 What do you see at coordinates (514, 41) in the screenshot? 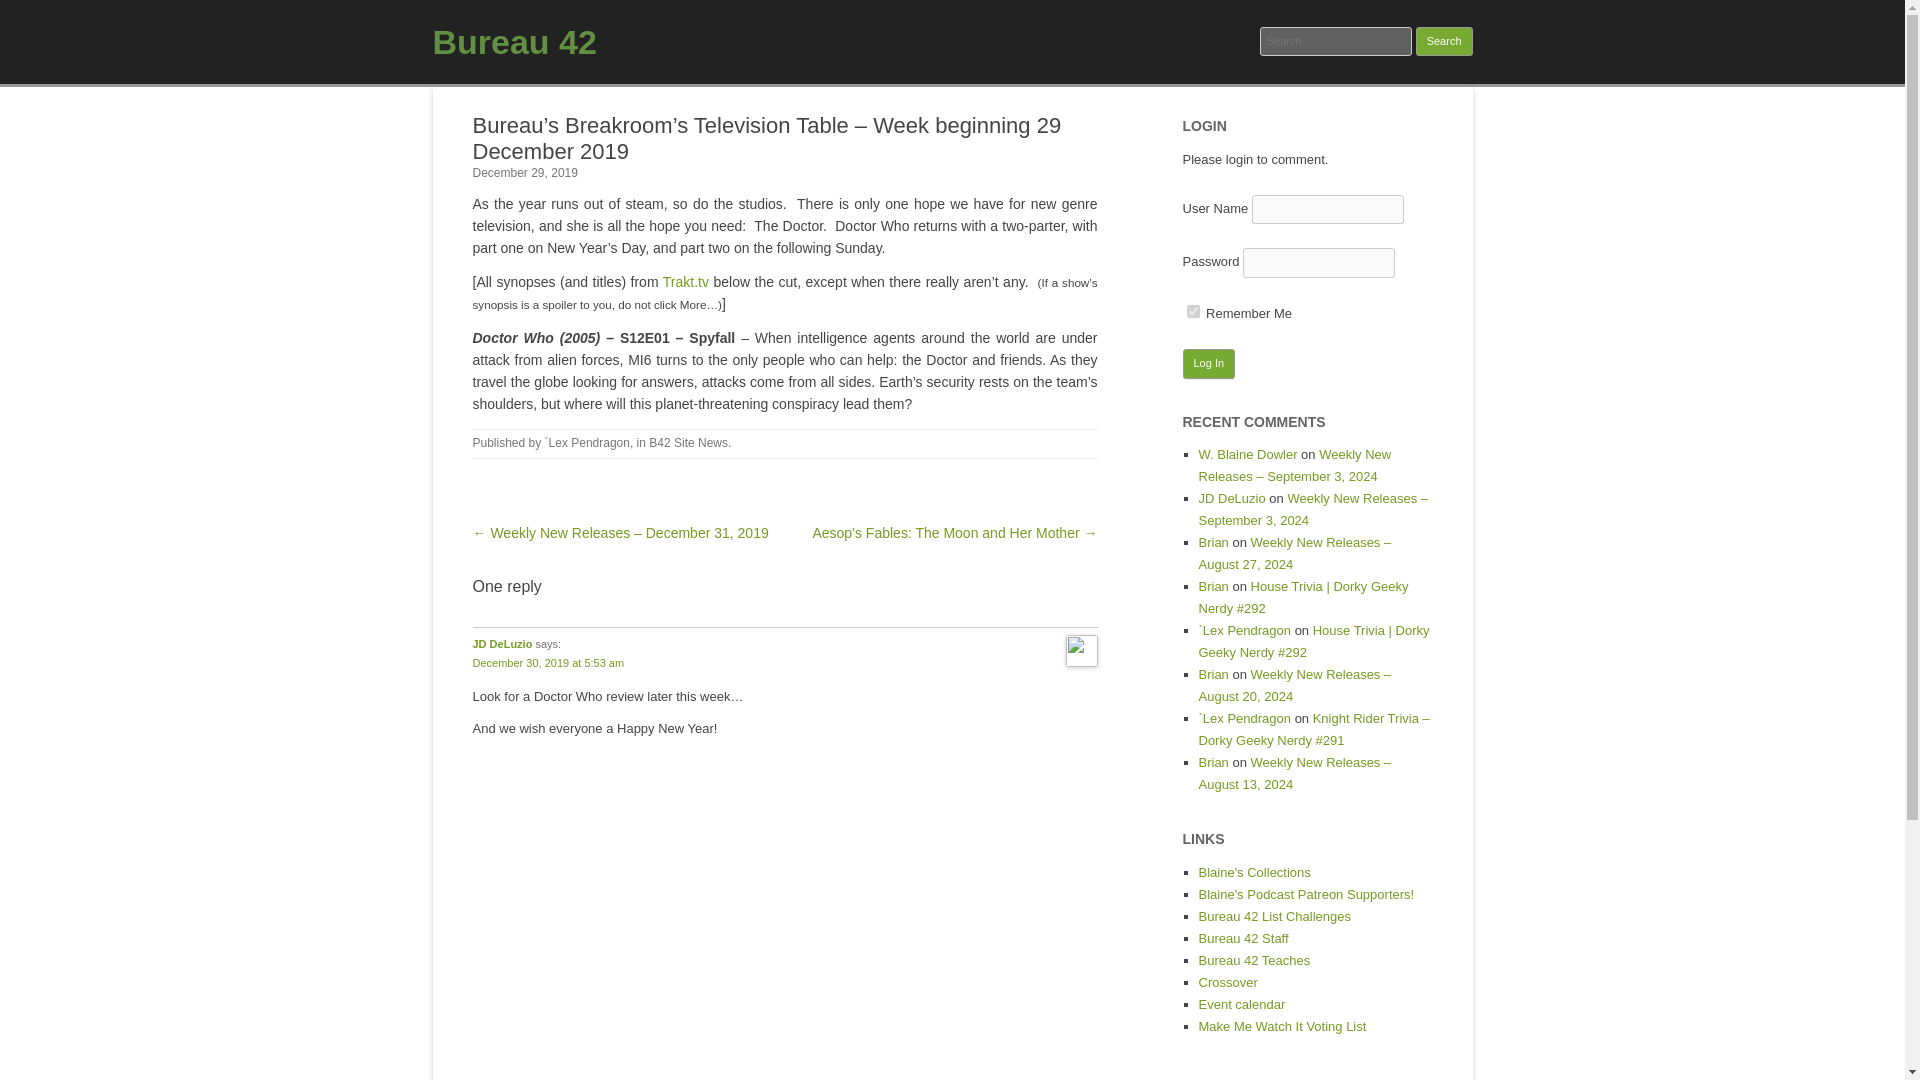
I see `Bureau 42` at bounding box center [514, 41].